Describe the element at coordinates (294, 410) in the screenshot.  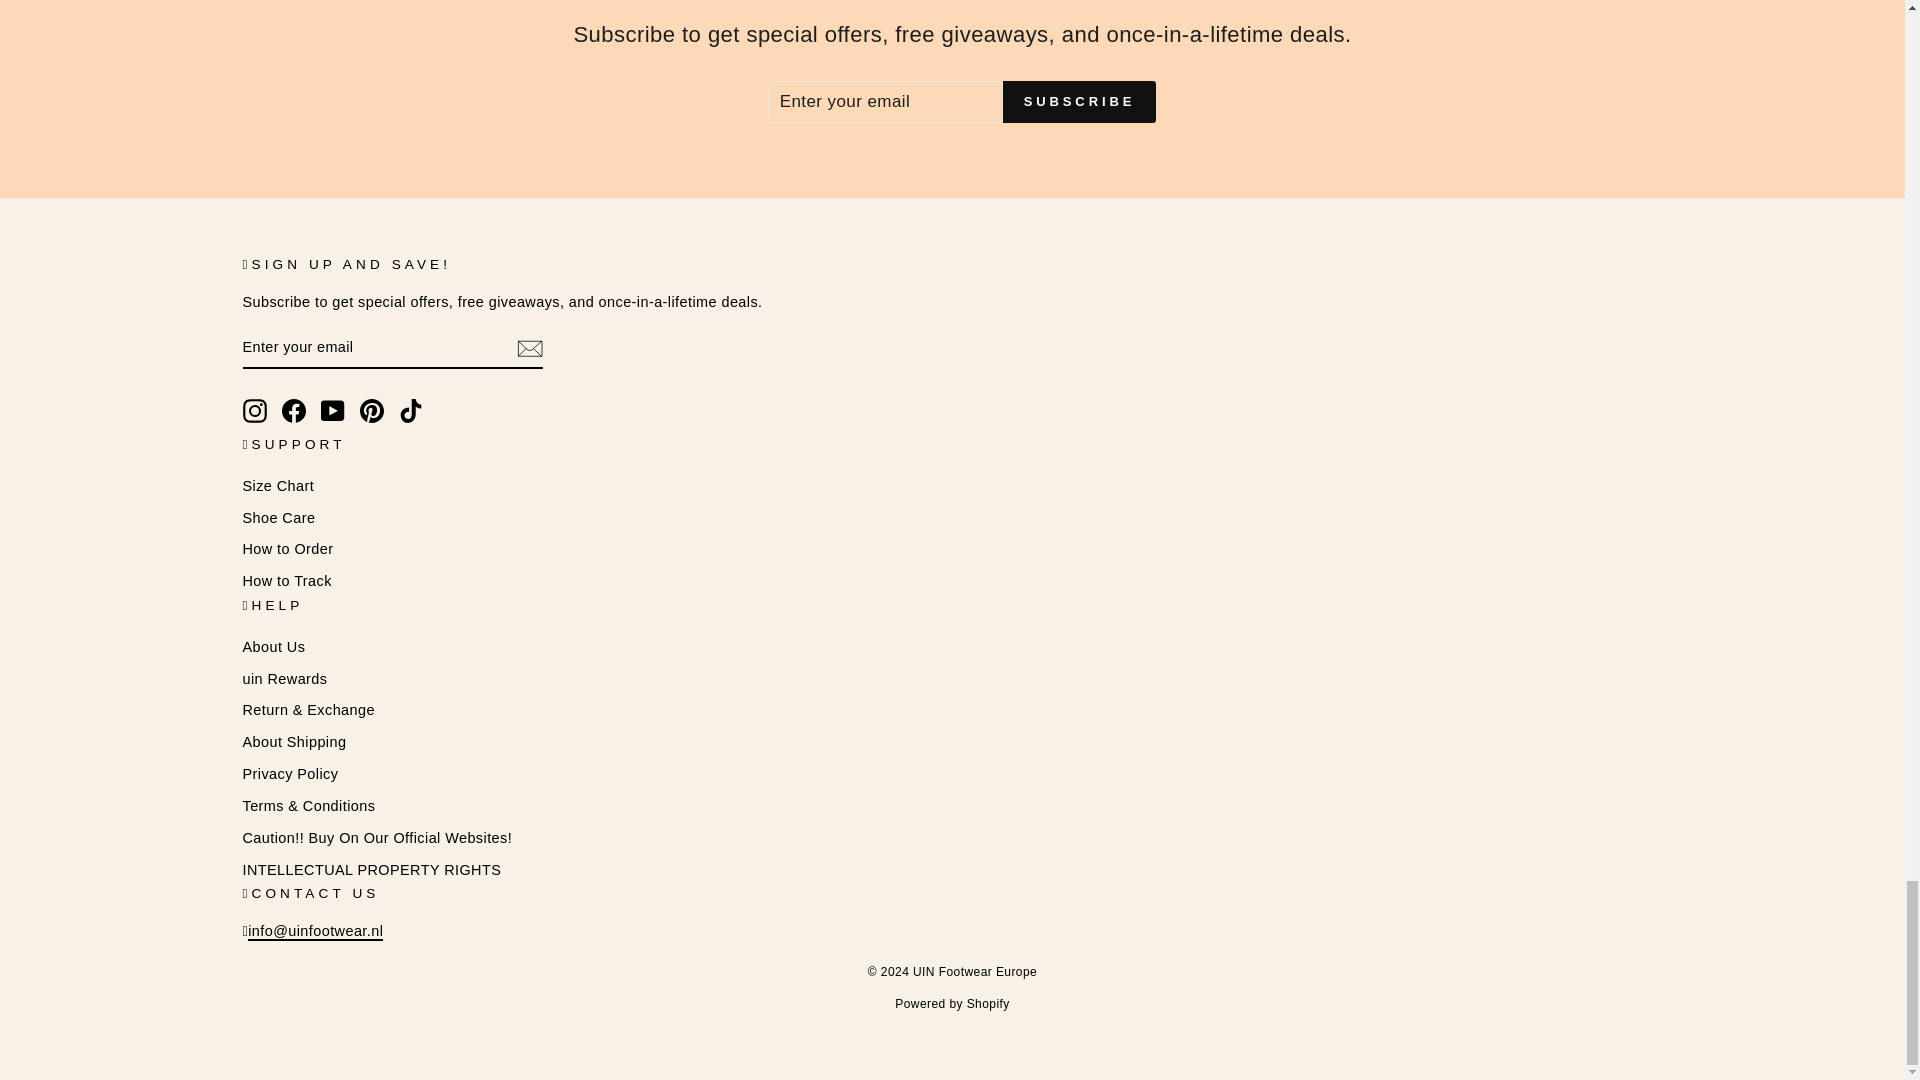
I see `UIN Footwear Europe on Facebook` at that location.